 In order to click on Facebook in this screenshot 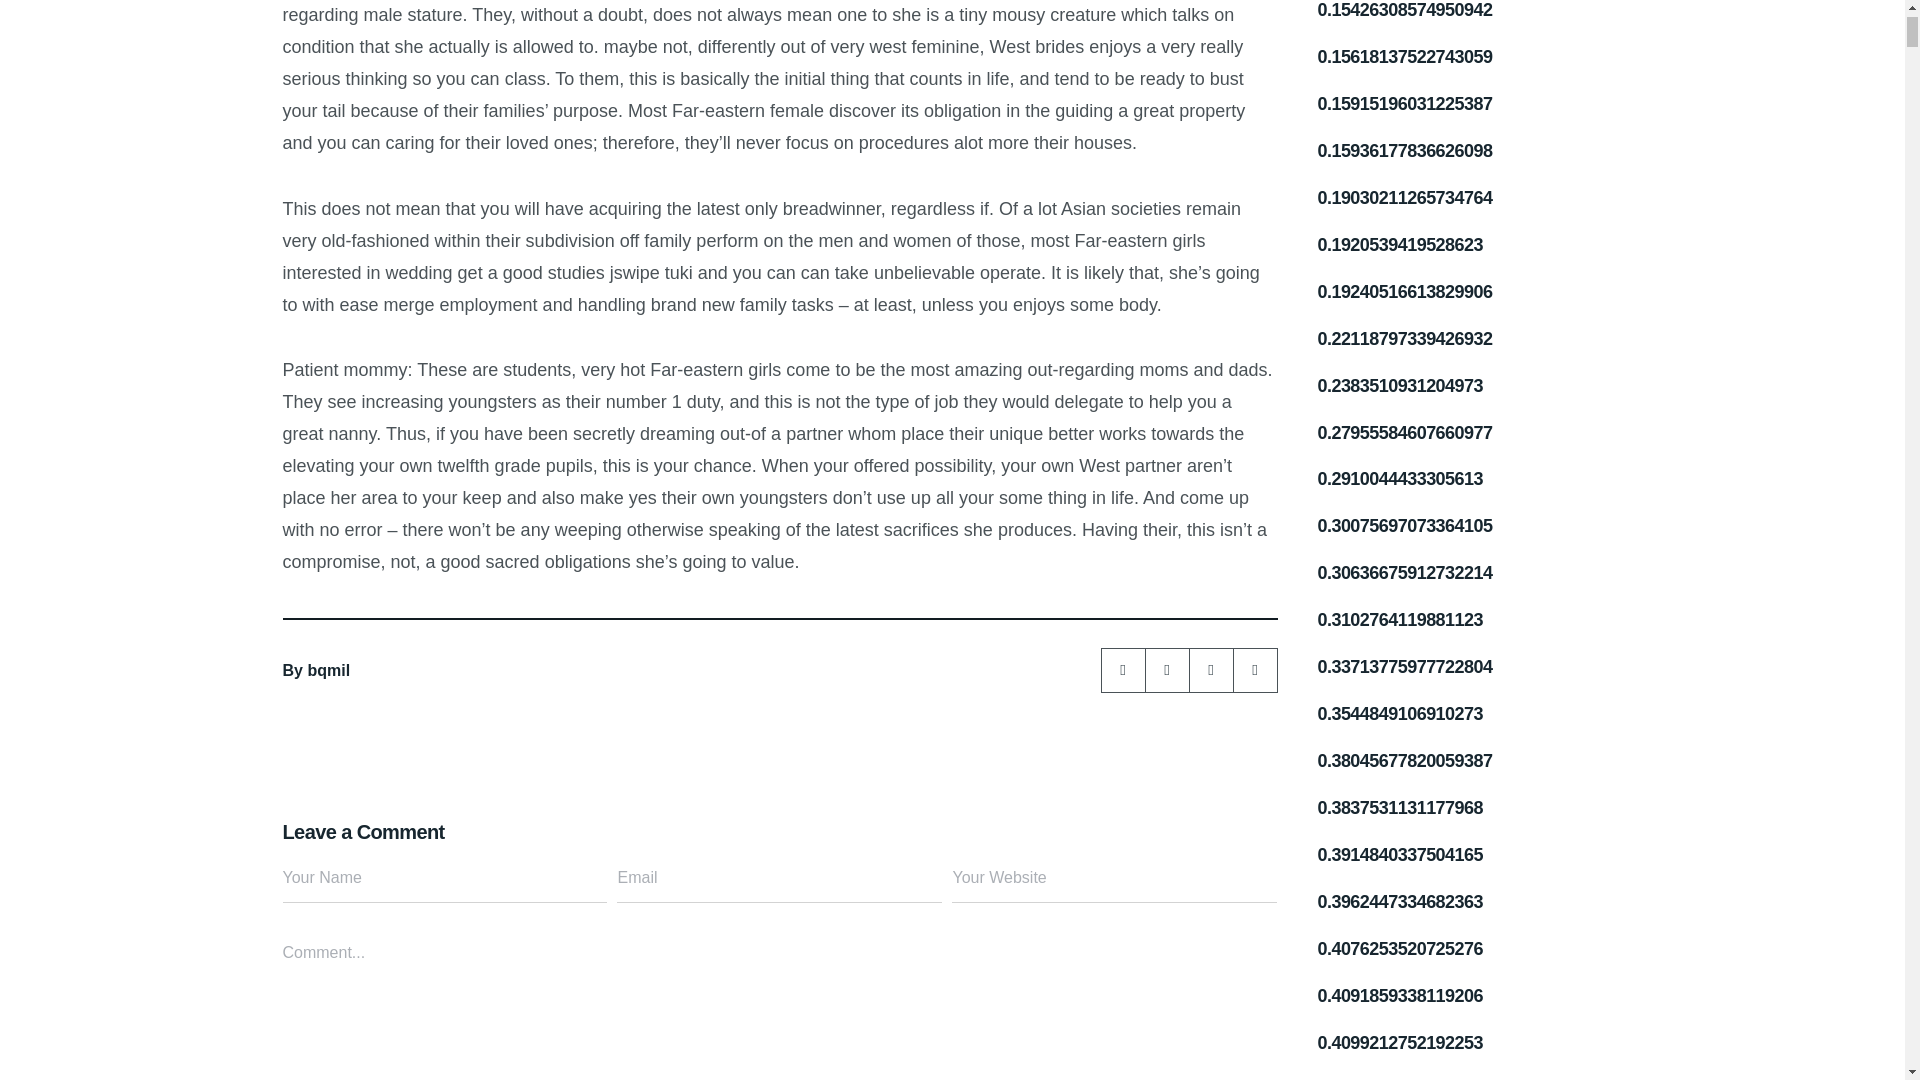, I will do `click(1255, 670)`.